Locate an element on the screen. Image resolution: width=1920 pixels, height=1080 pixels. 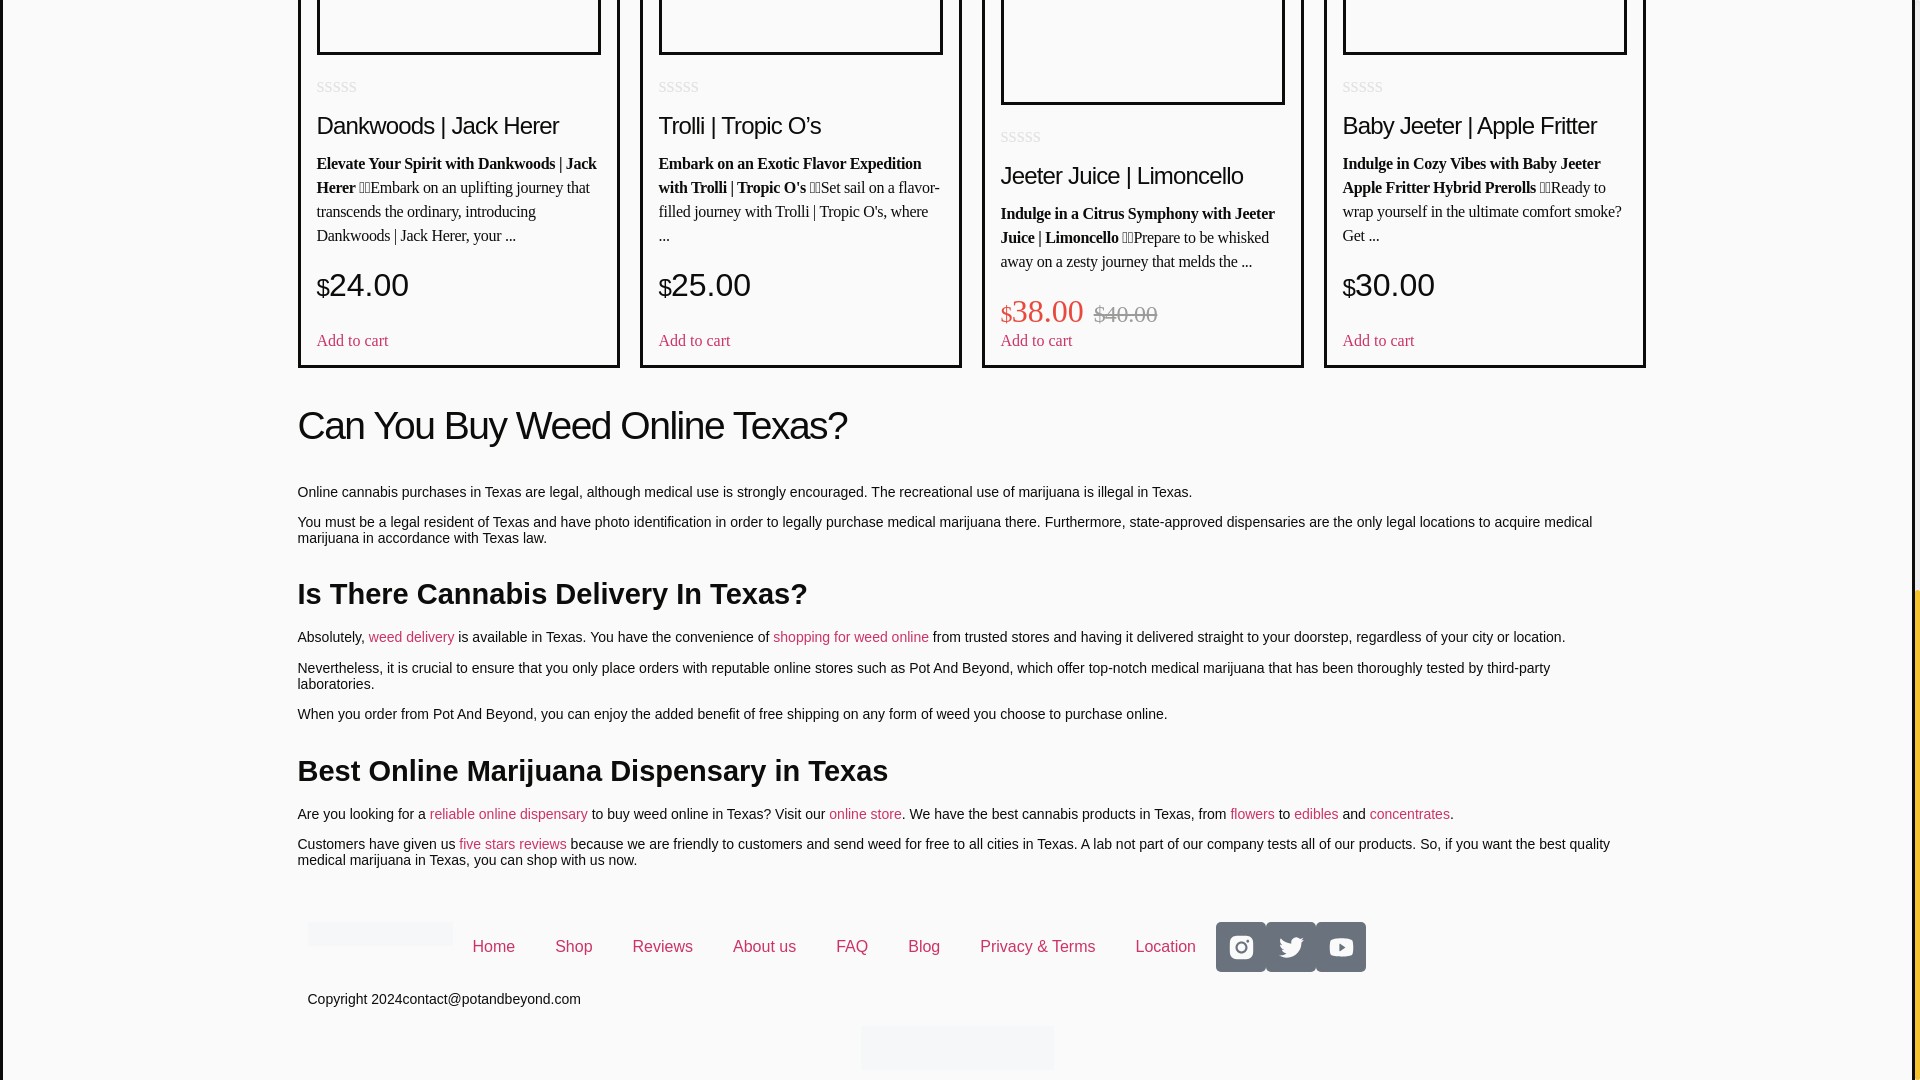
shopping for weed online is located at coordinates (851, 636).